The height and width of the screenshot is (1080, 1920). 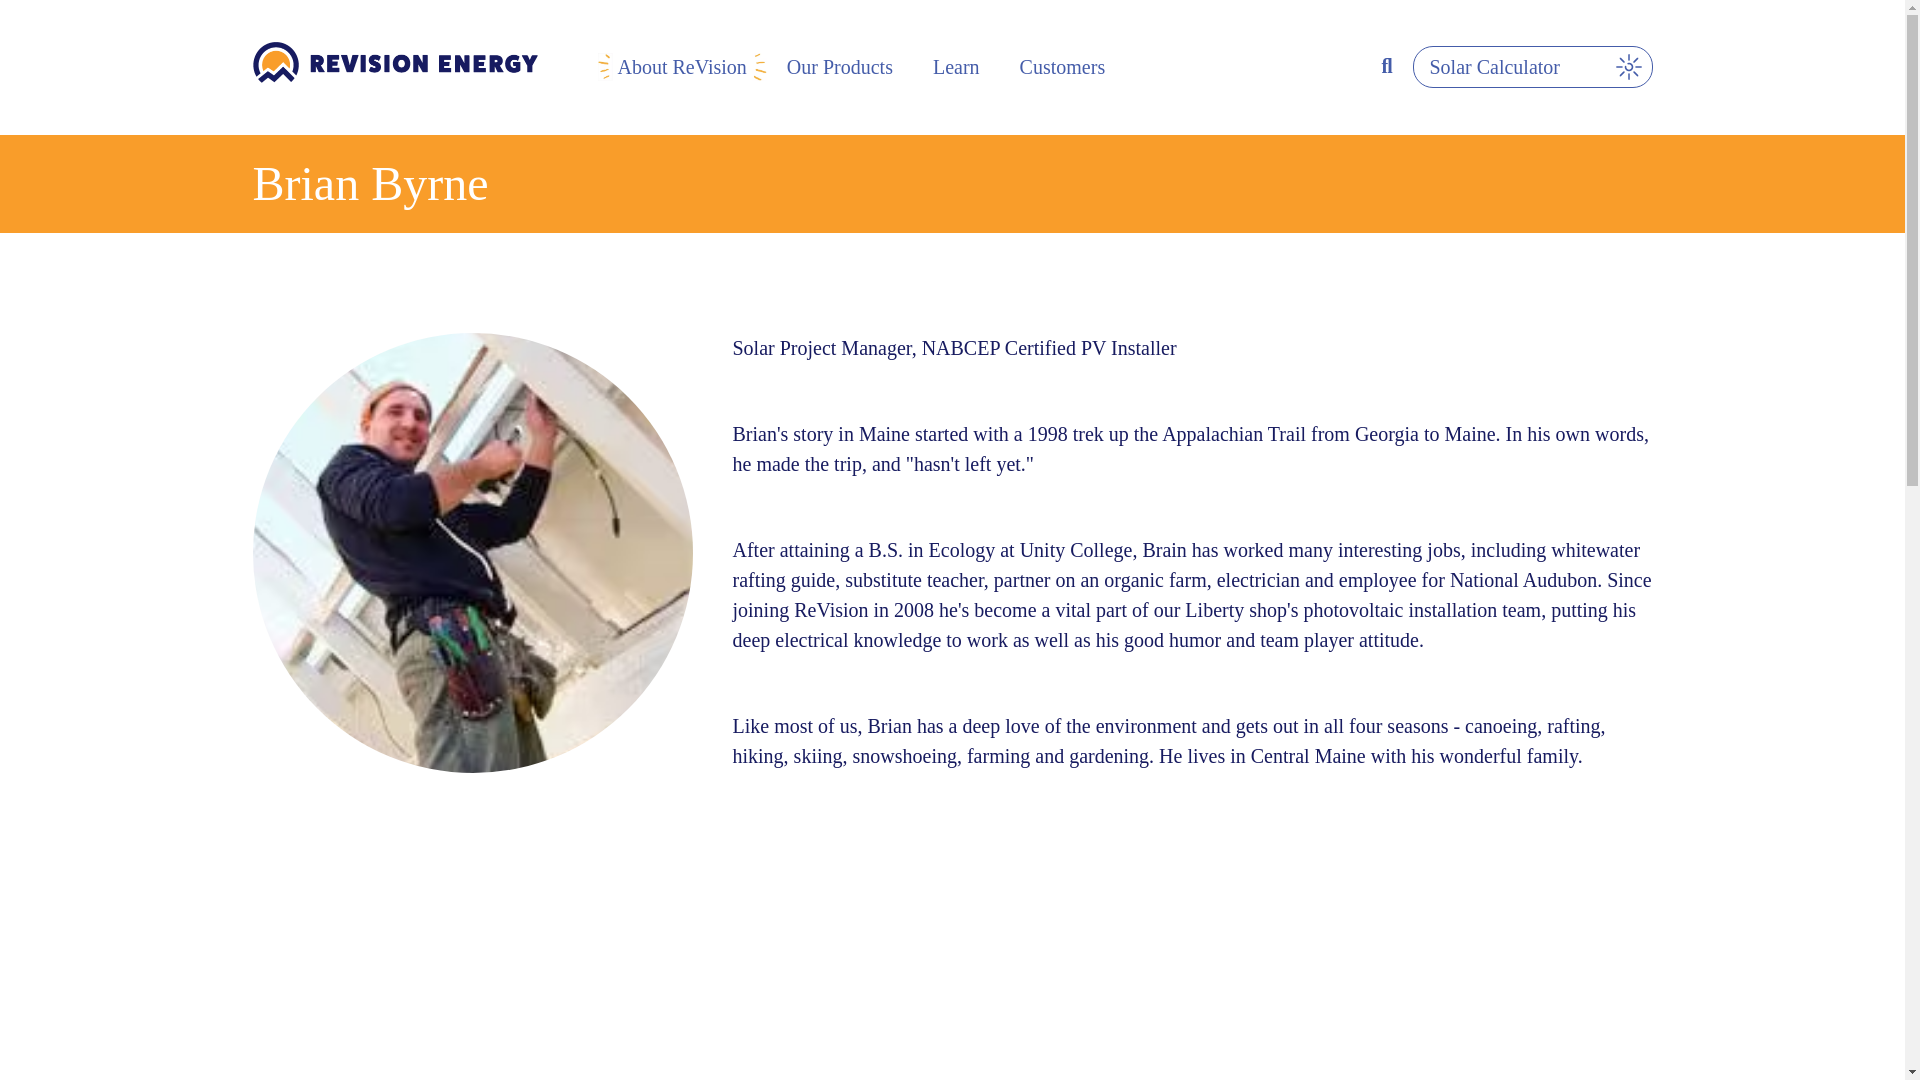 I want to click on Our Products, so click(x=840, y=66).